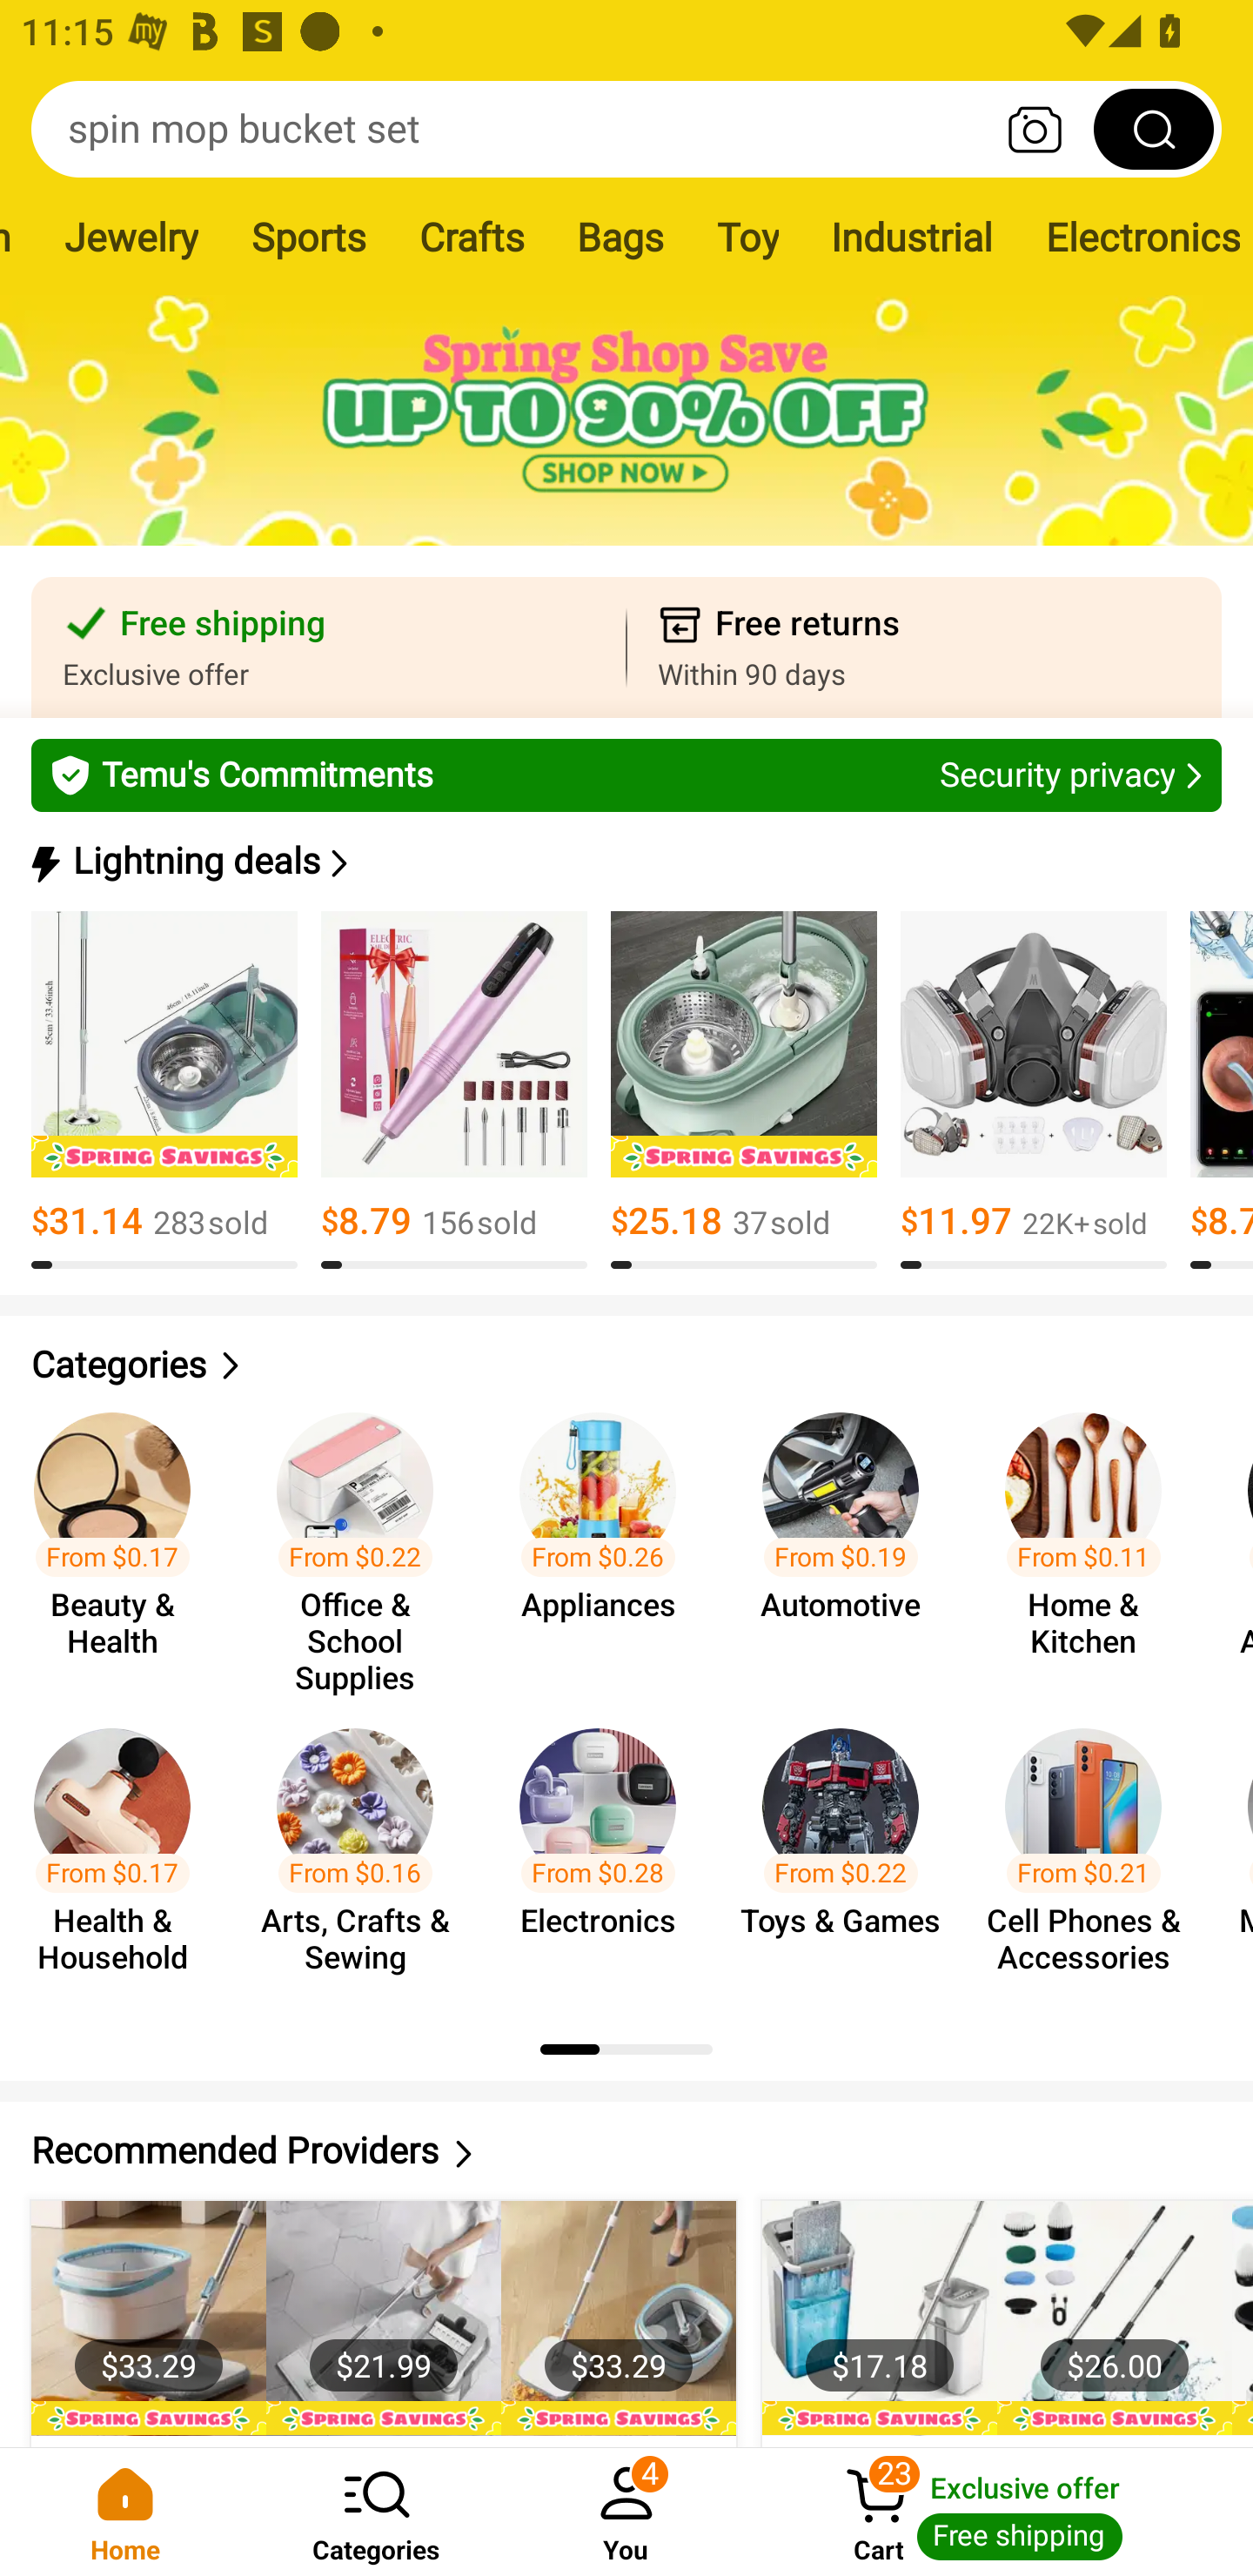 This screenshot has width=1253, height=2576. I want to click on Recommended Providers, so click(626, 2150).